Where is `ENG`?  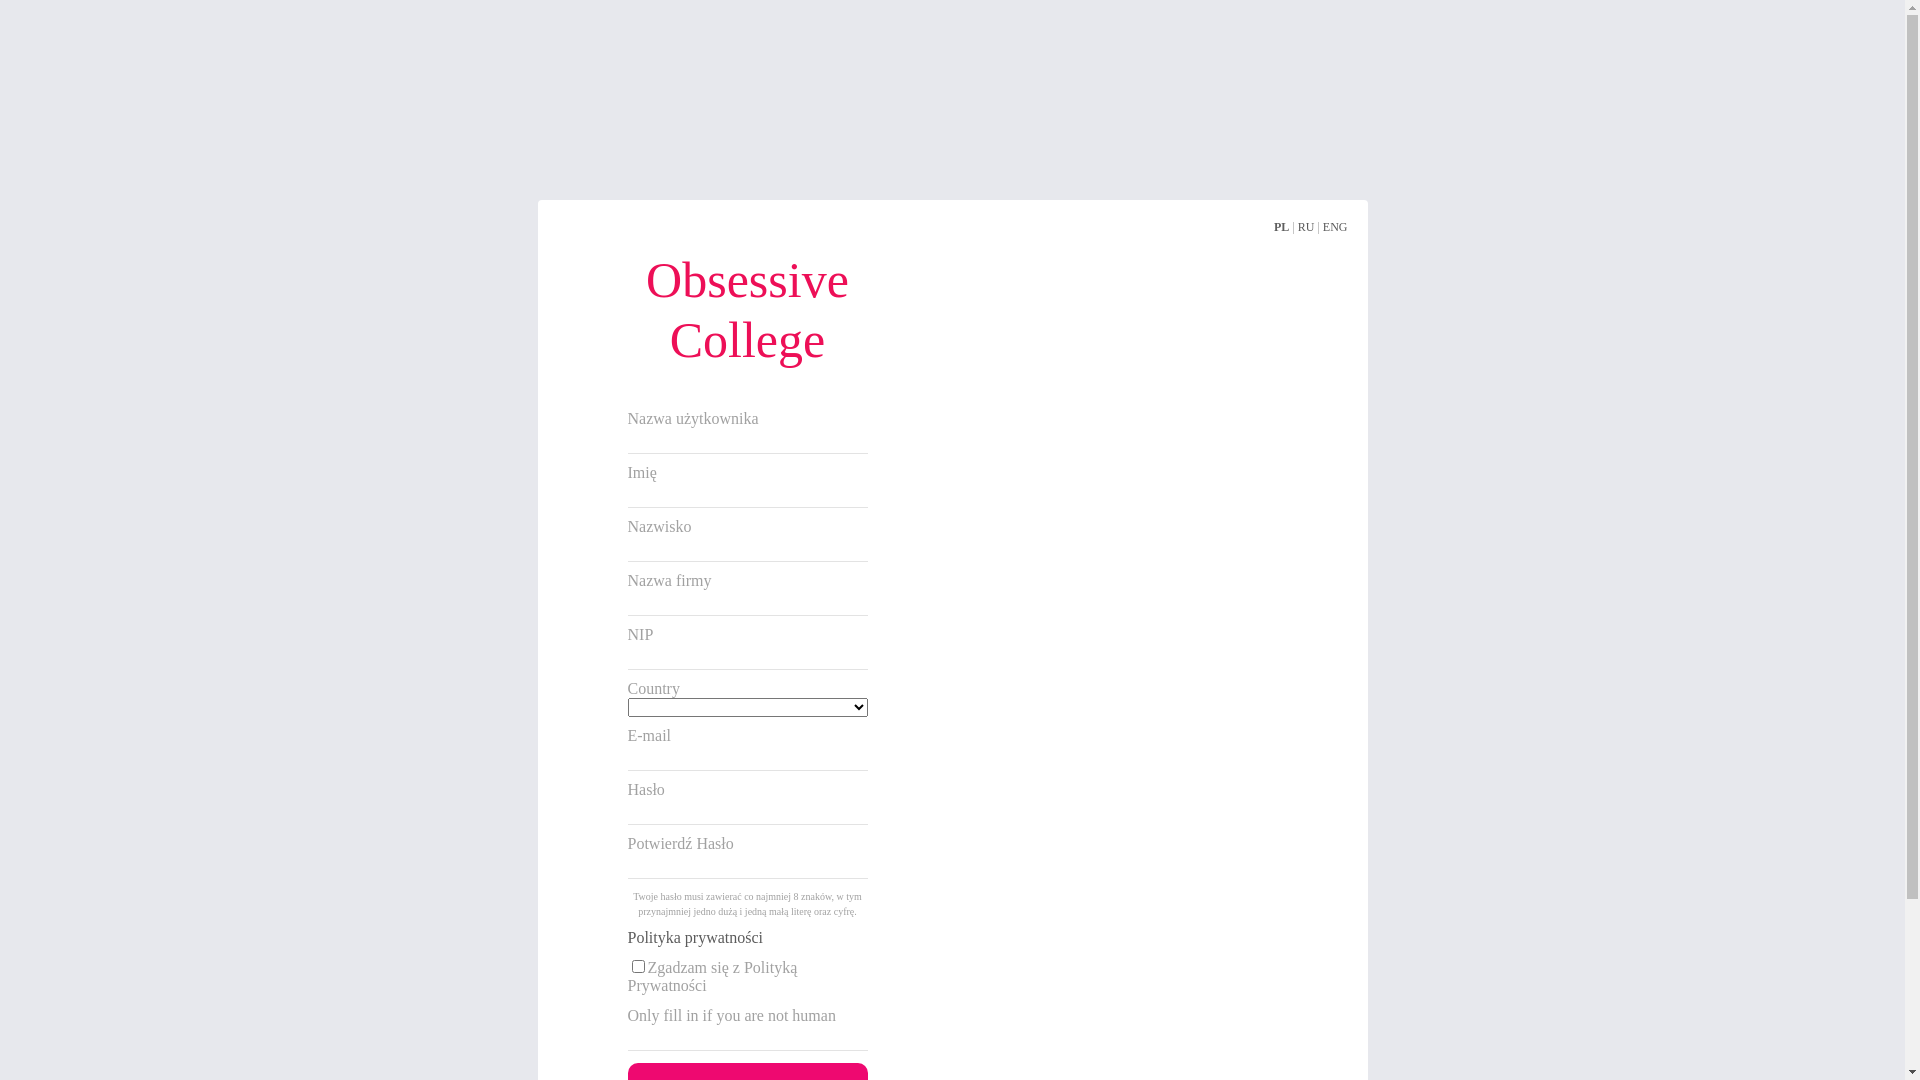
ENG is located at coordinates (1336, 227).